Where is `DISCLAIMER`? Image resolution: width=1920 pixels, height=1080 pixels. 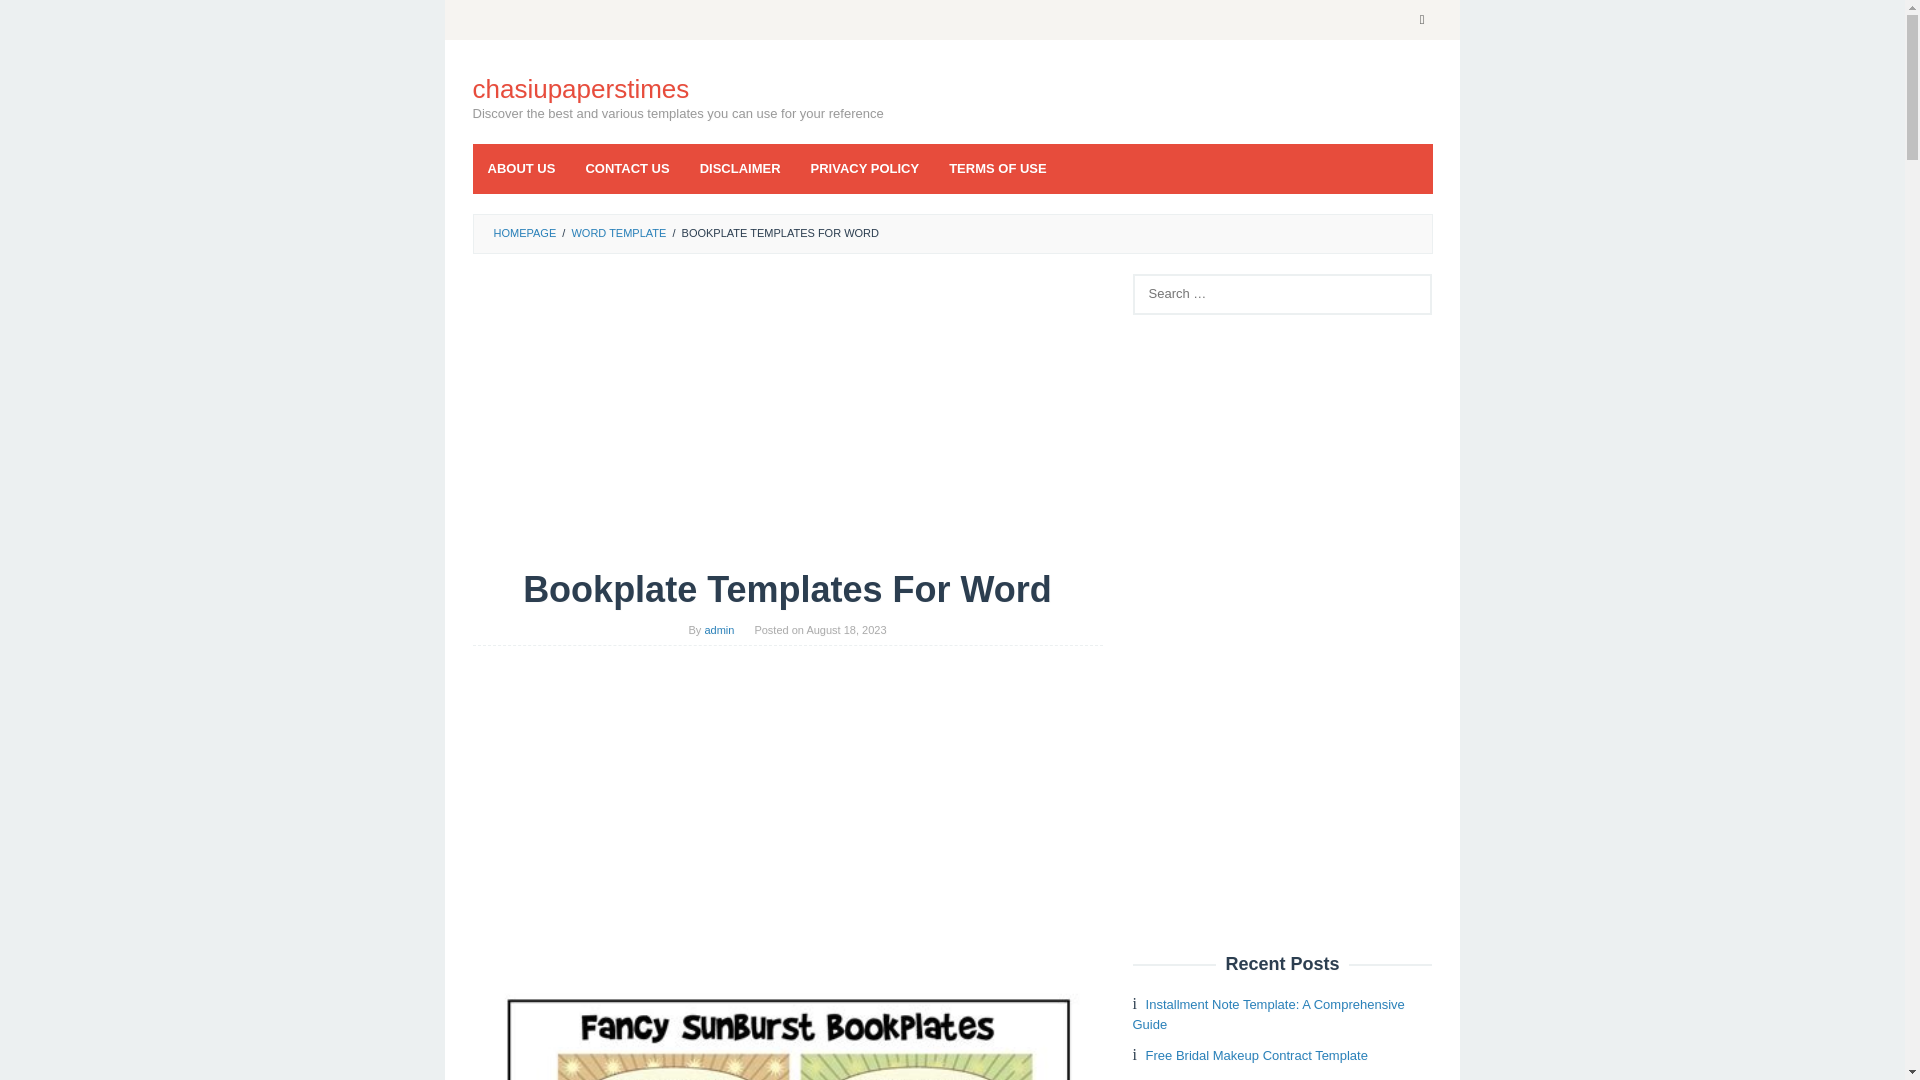 DISCLAIMER is located at coordinates (740, 168).